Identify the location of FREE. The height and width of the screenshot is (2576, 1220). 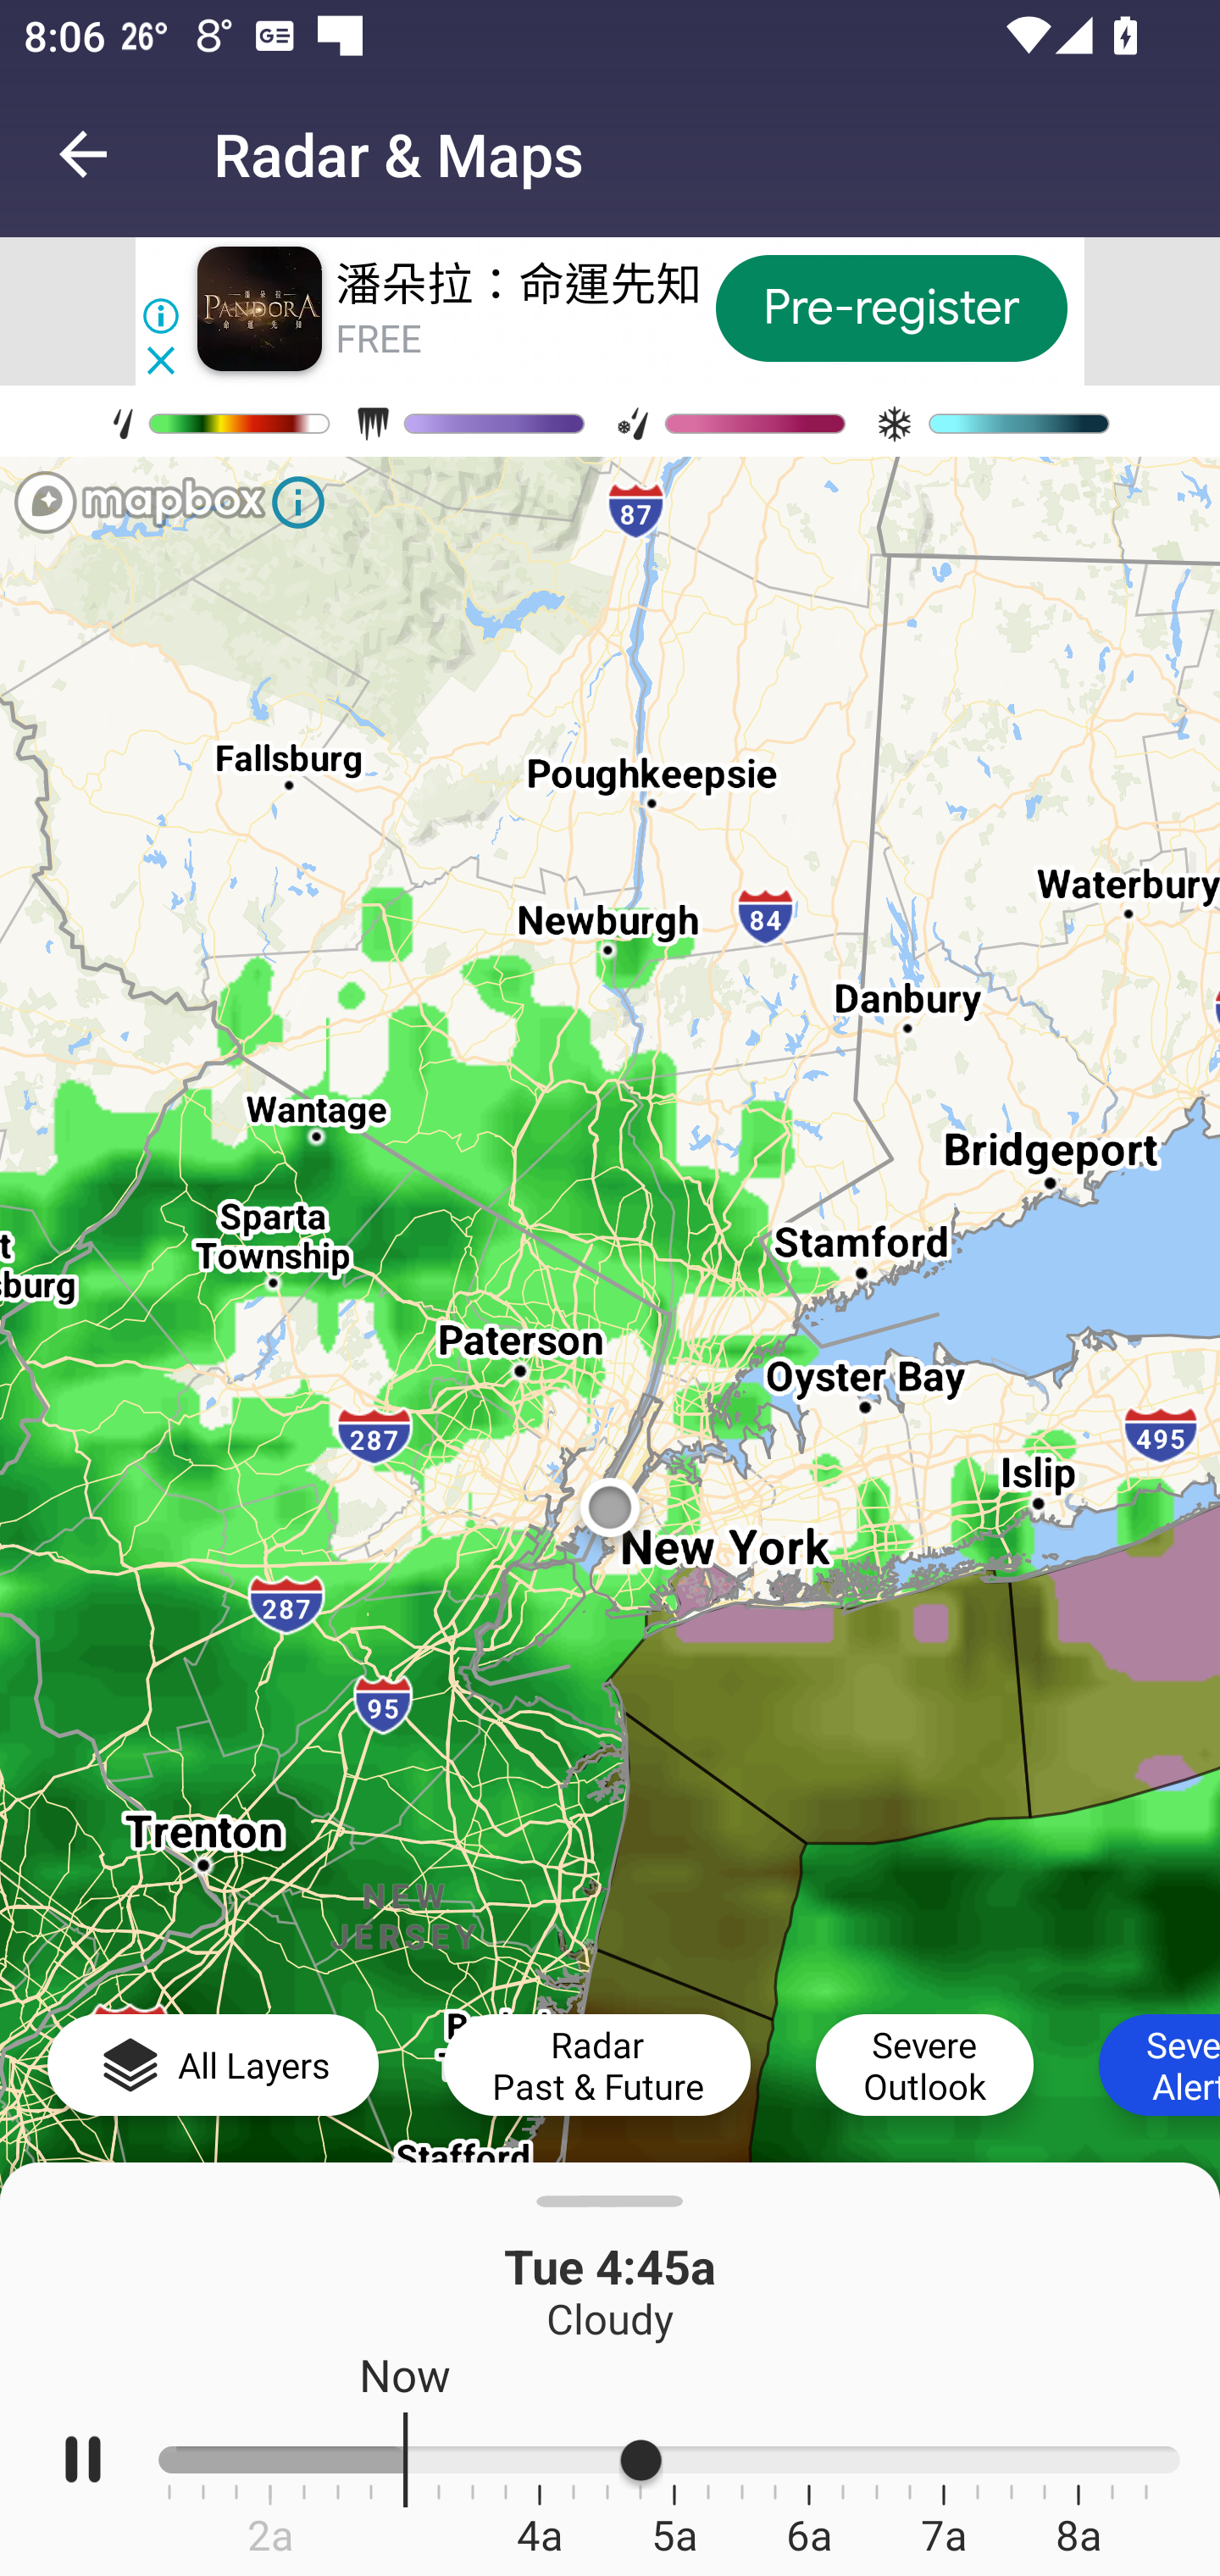
(378, 339).